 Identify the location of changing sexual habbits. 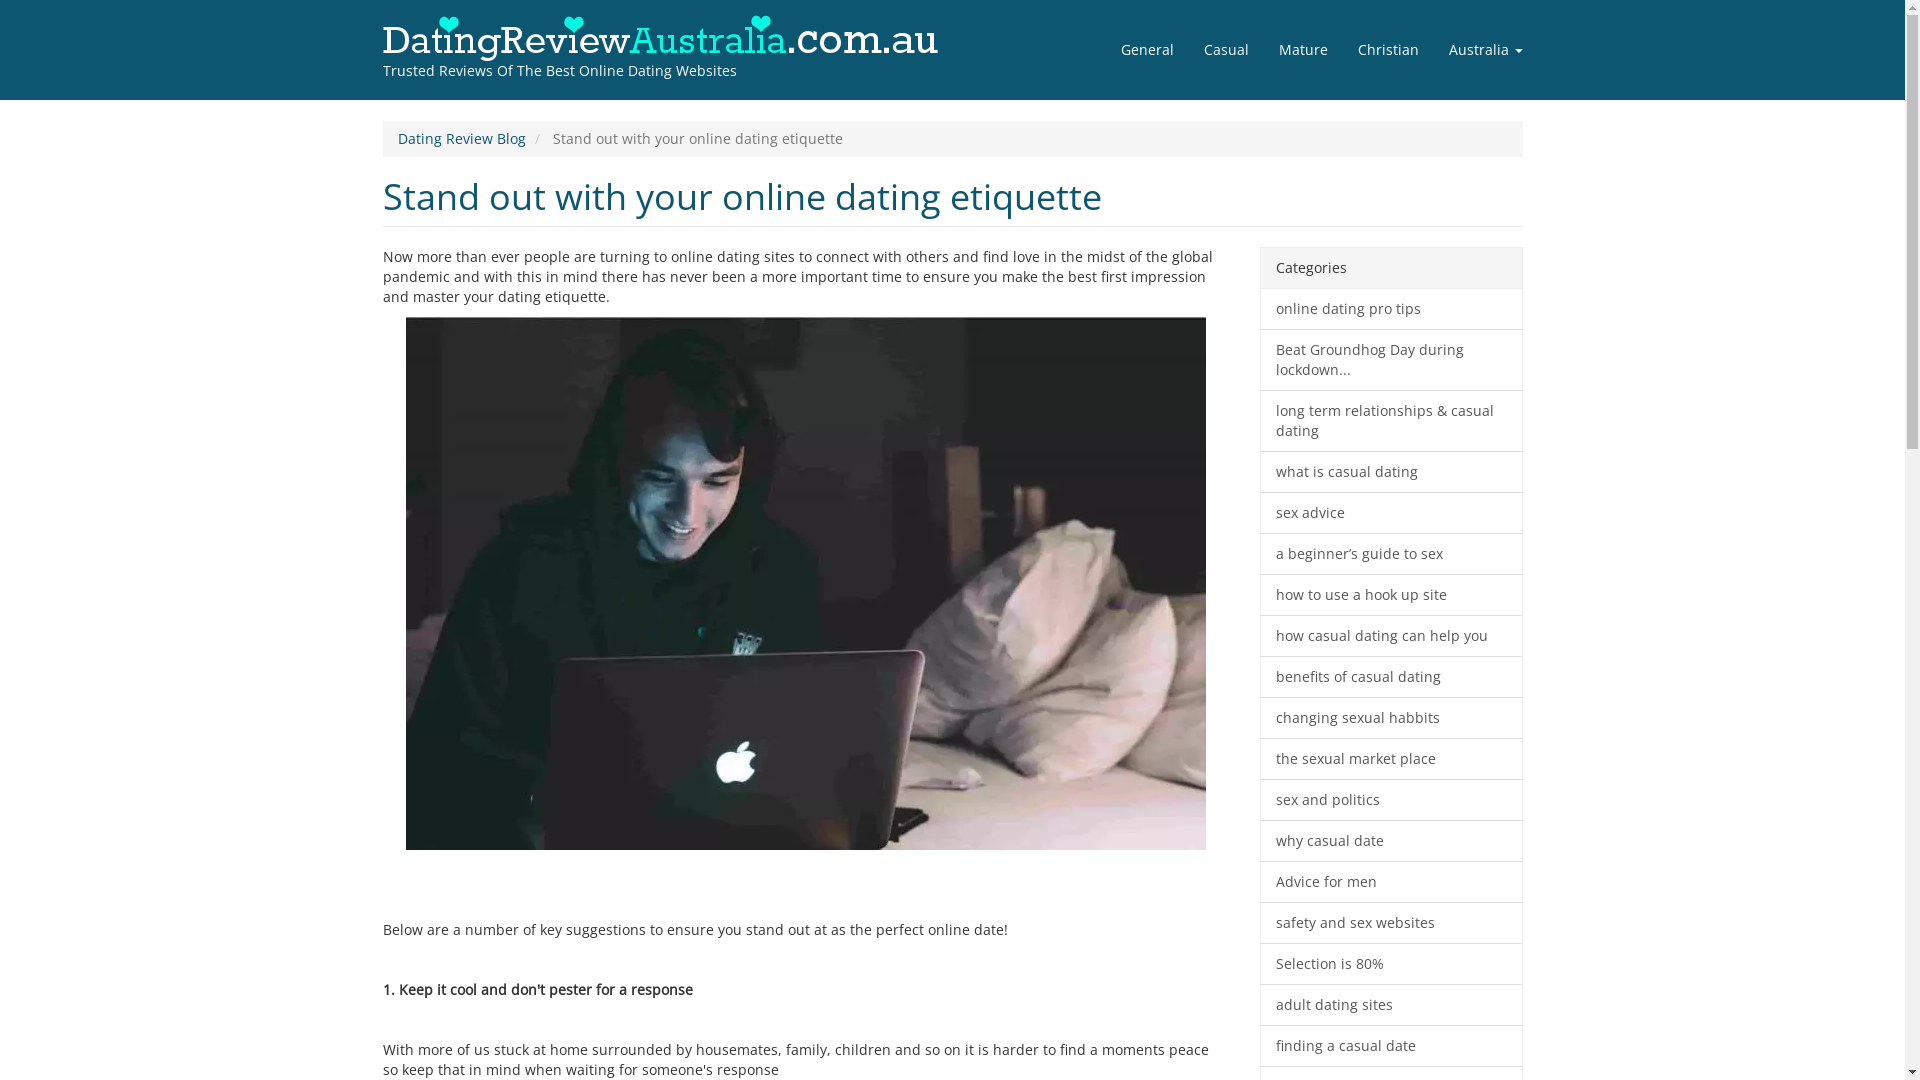
(1392, 718).